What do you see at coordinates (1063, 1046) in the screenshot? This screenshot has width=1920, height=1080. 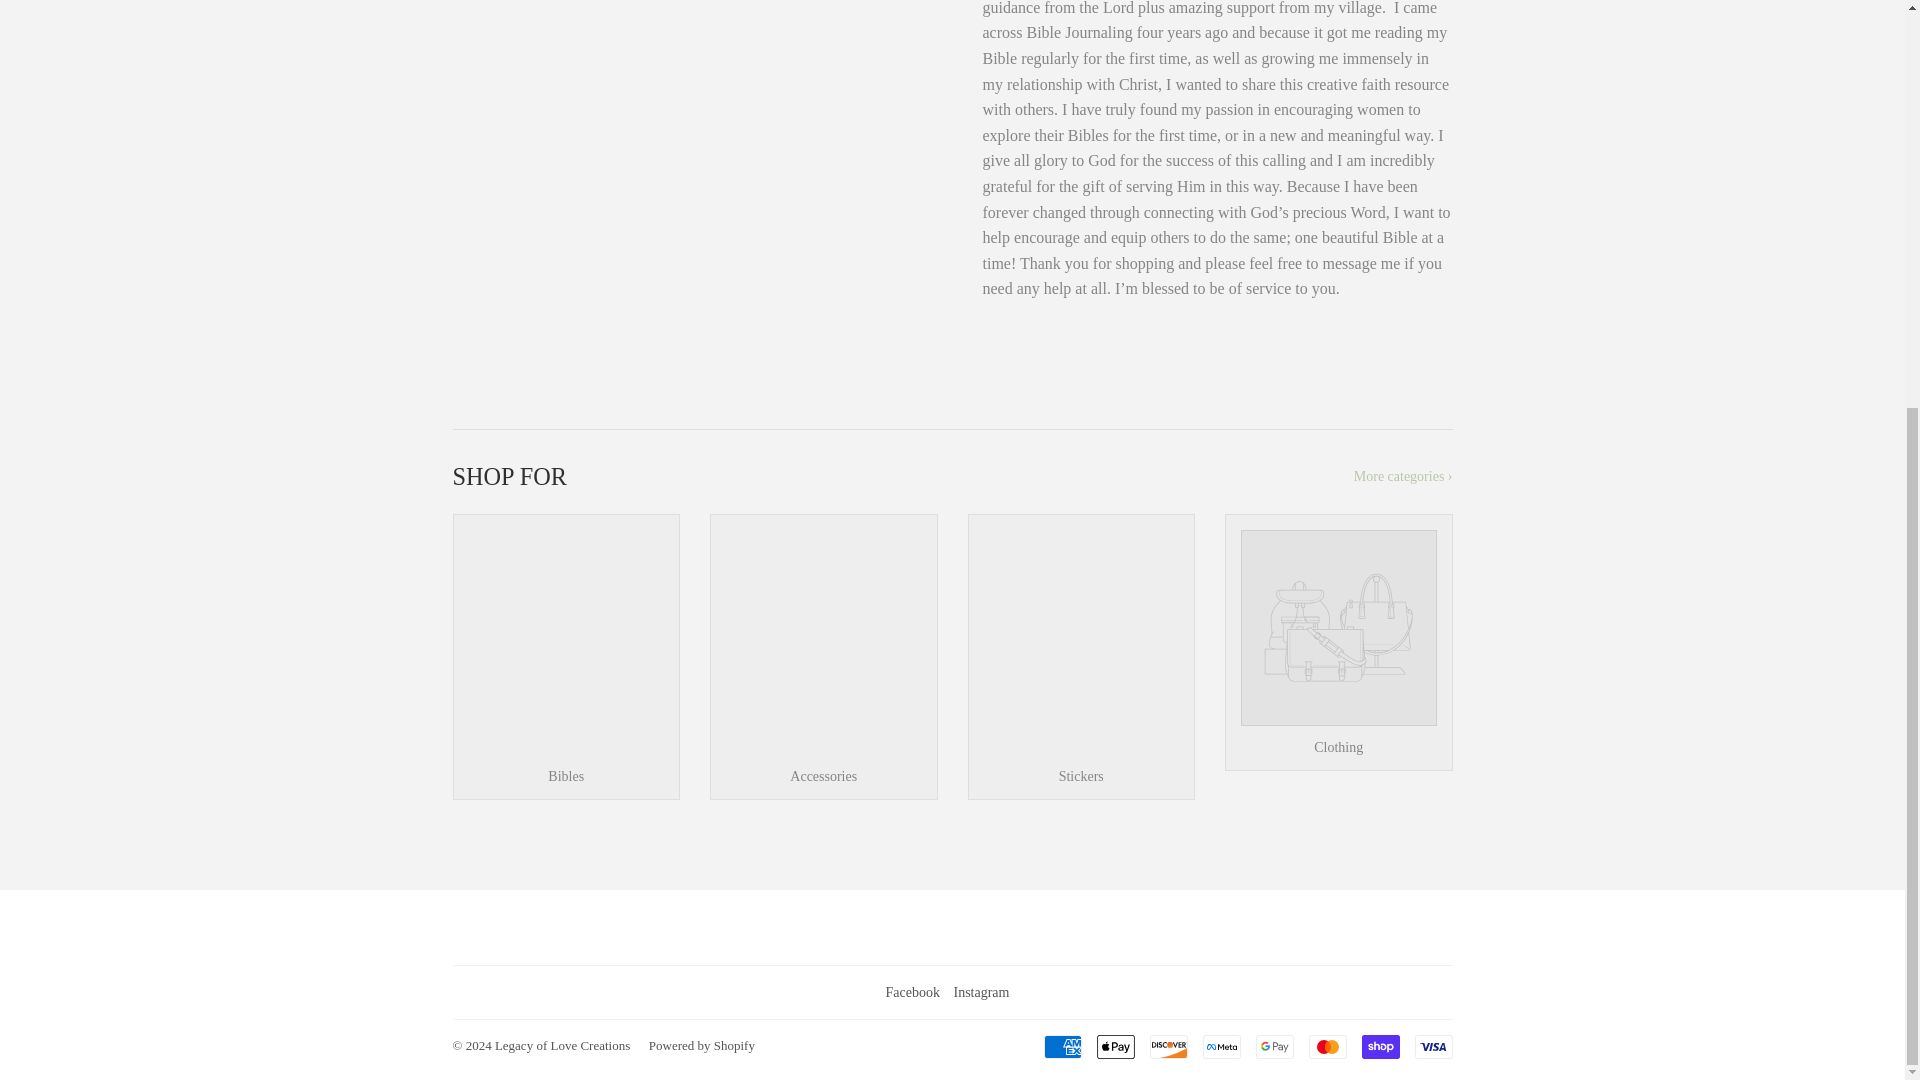 I see `American Express` at bounding box center [1063, 1046].